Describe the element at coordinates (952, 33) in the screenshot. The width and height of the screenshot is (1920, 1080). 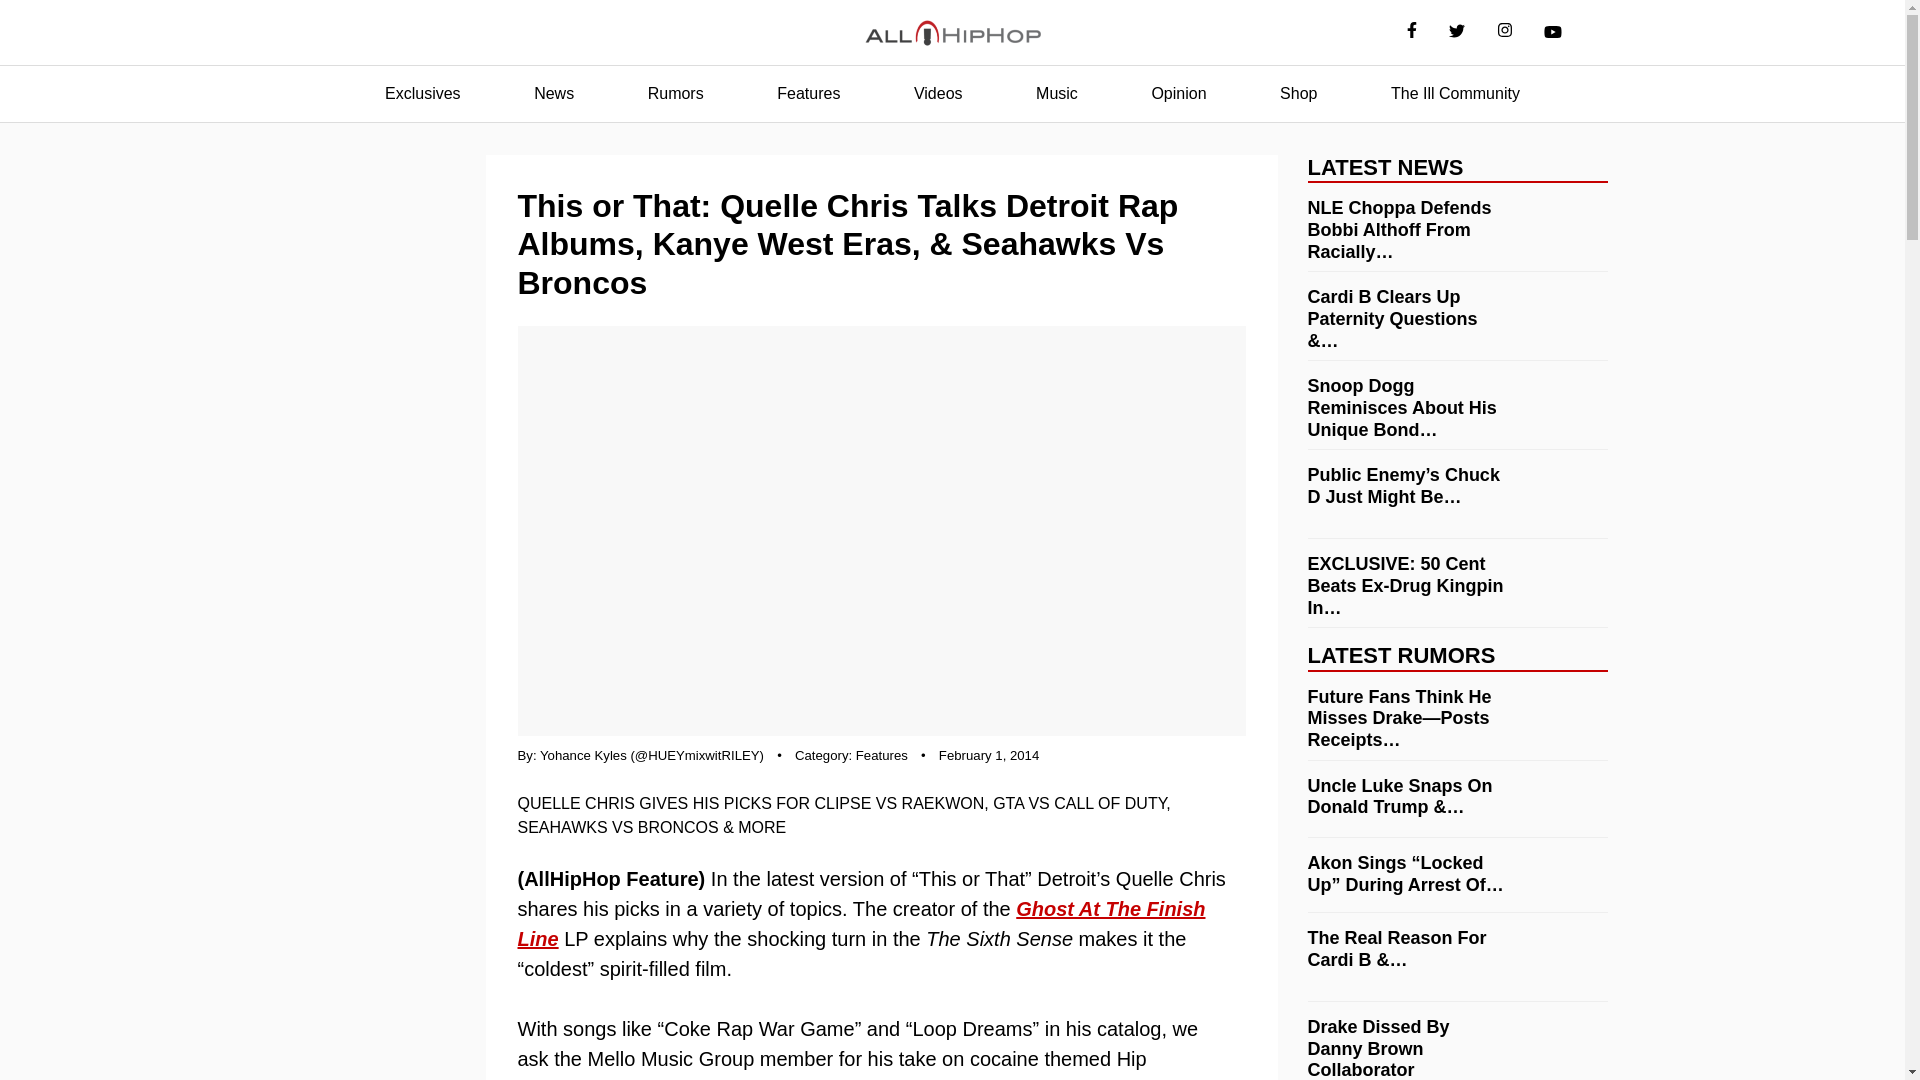
I see `AllHipHop` at that location.